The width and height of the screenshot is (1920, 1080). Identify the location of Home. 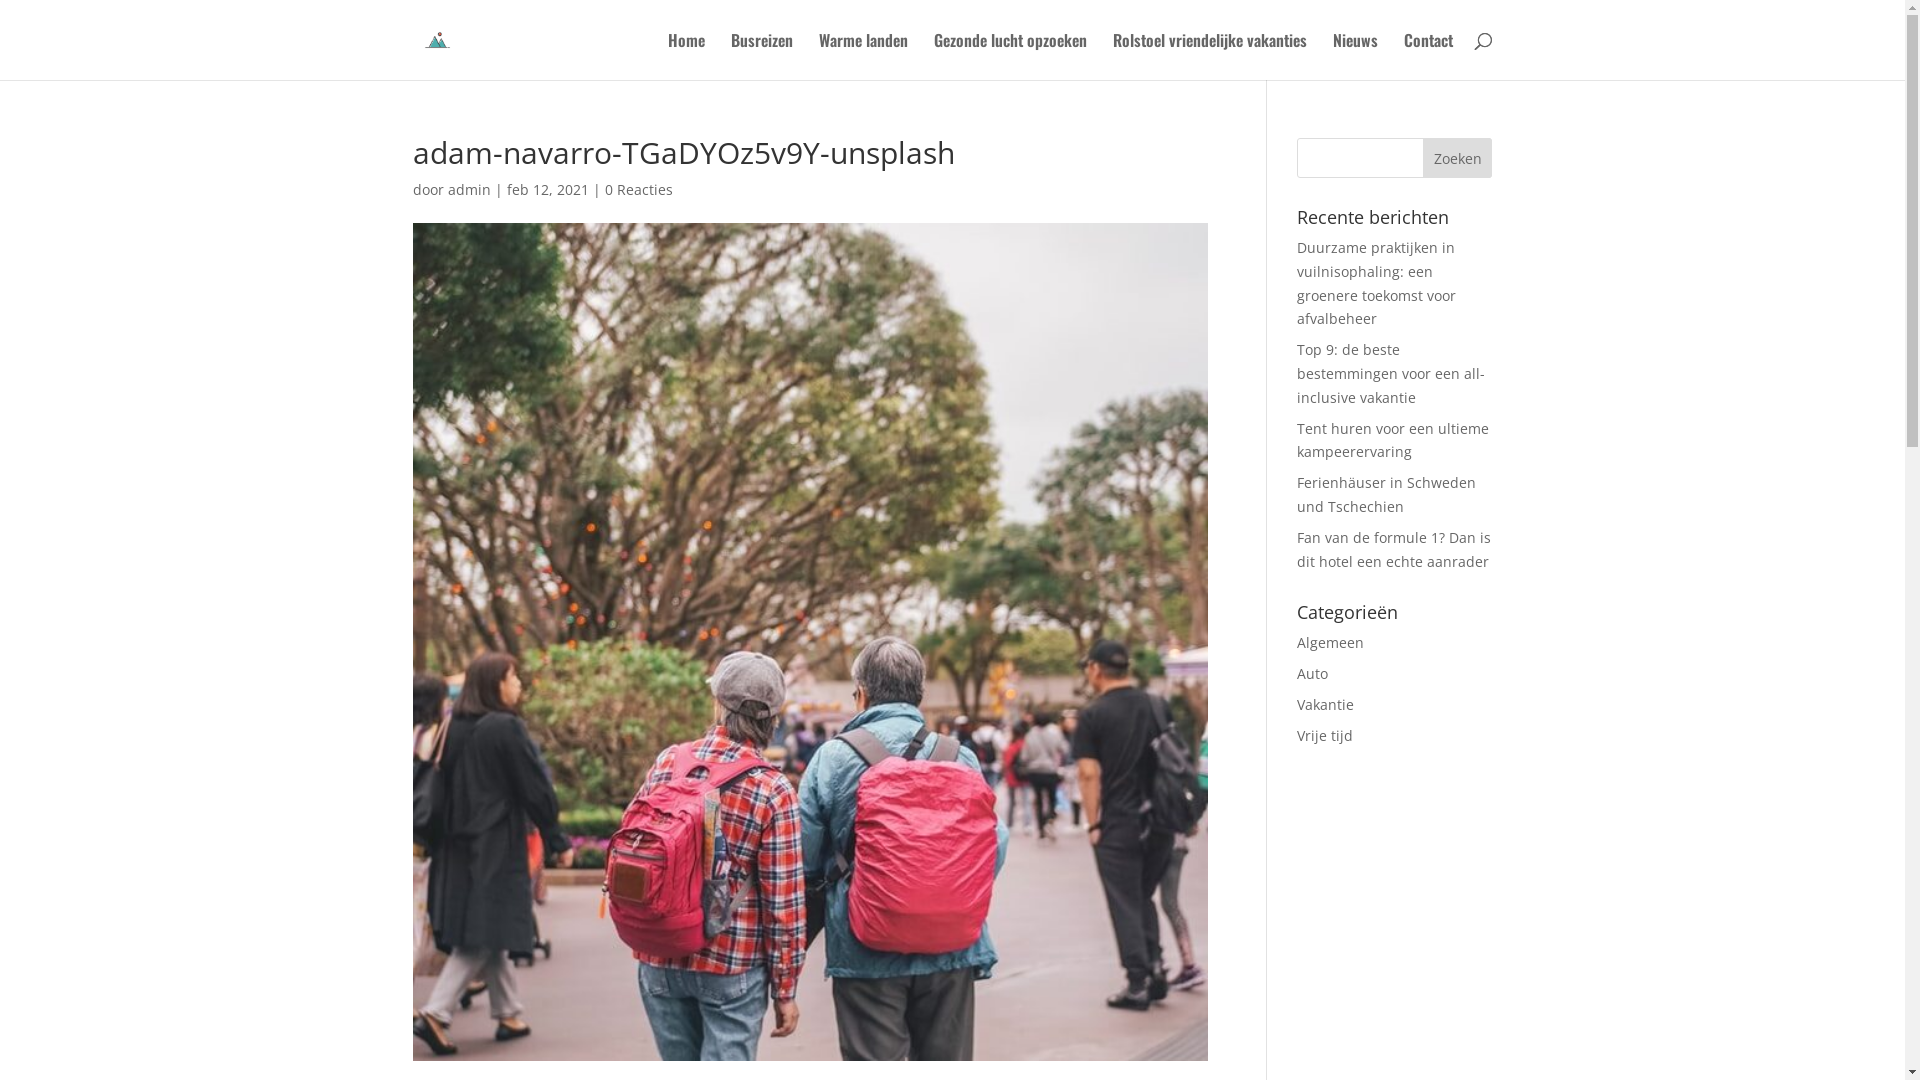
(686, 56).